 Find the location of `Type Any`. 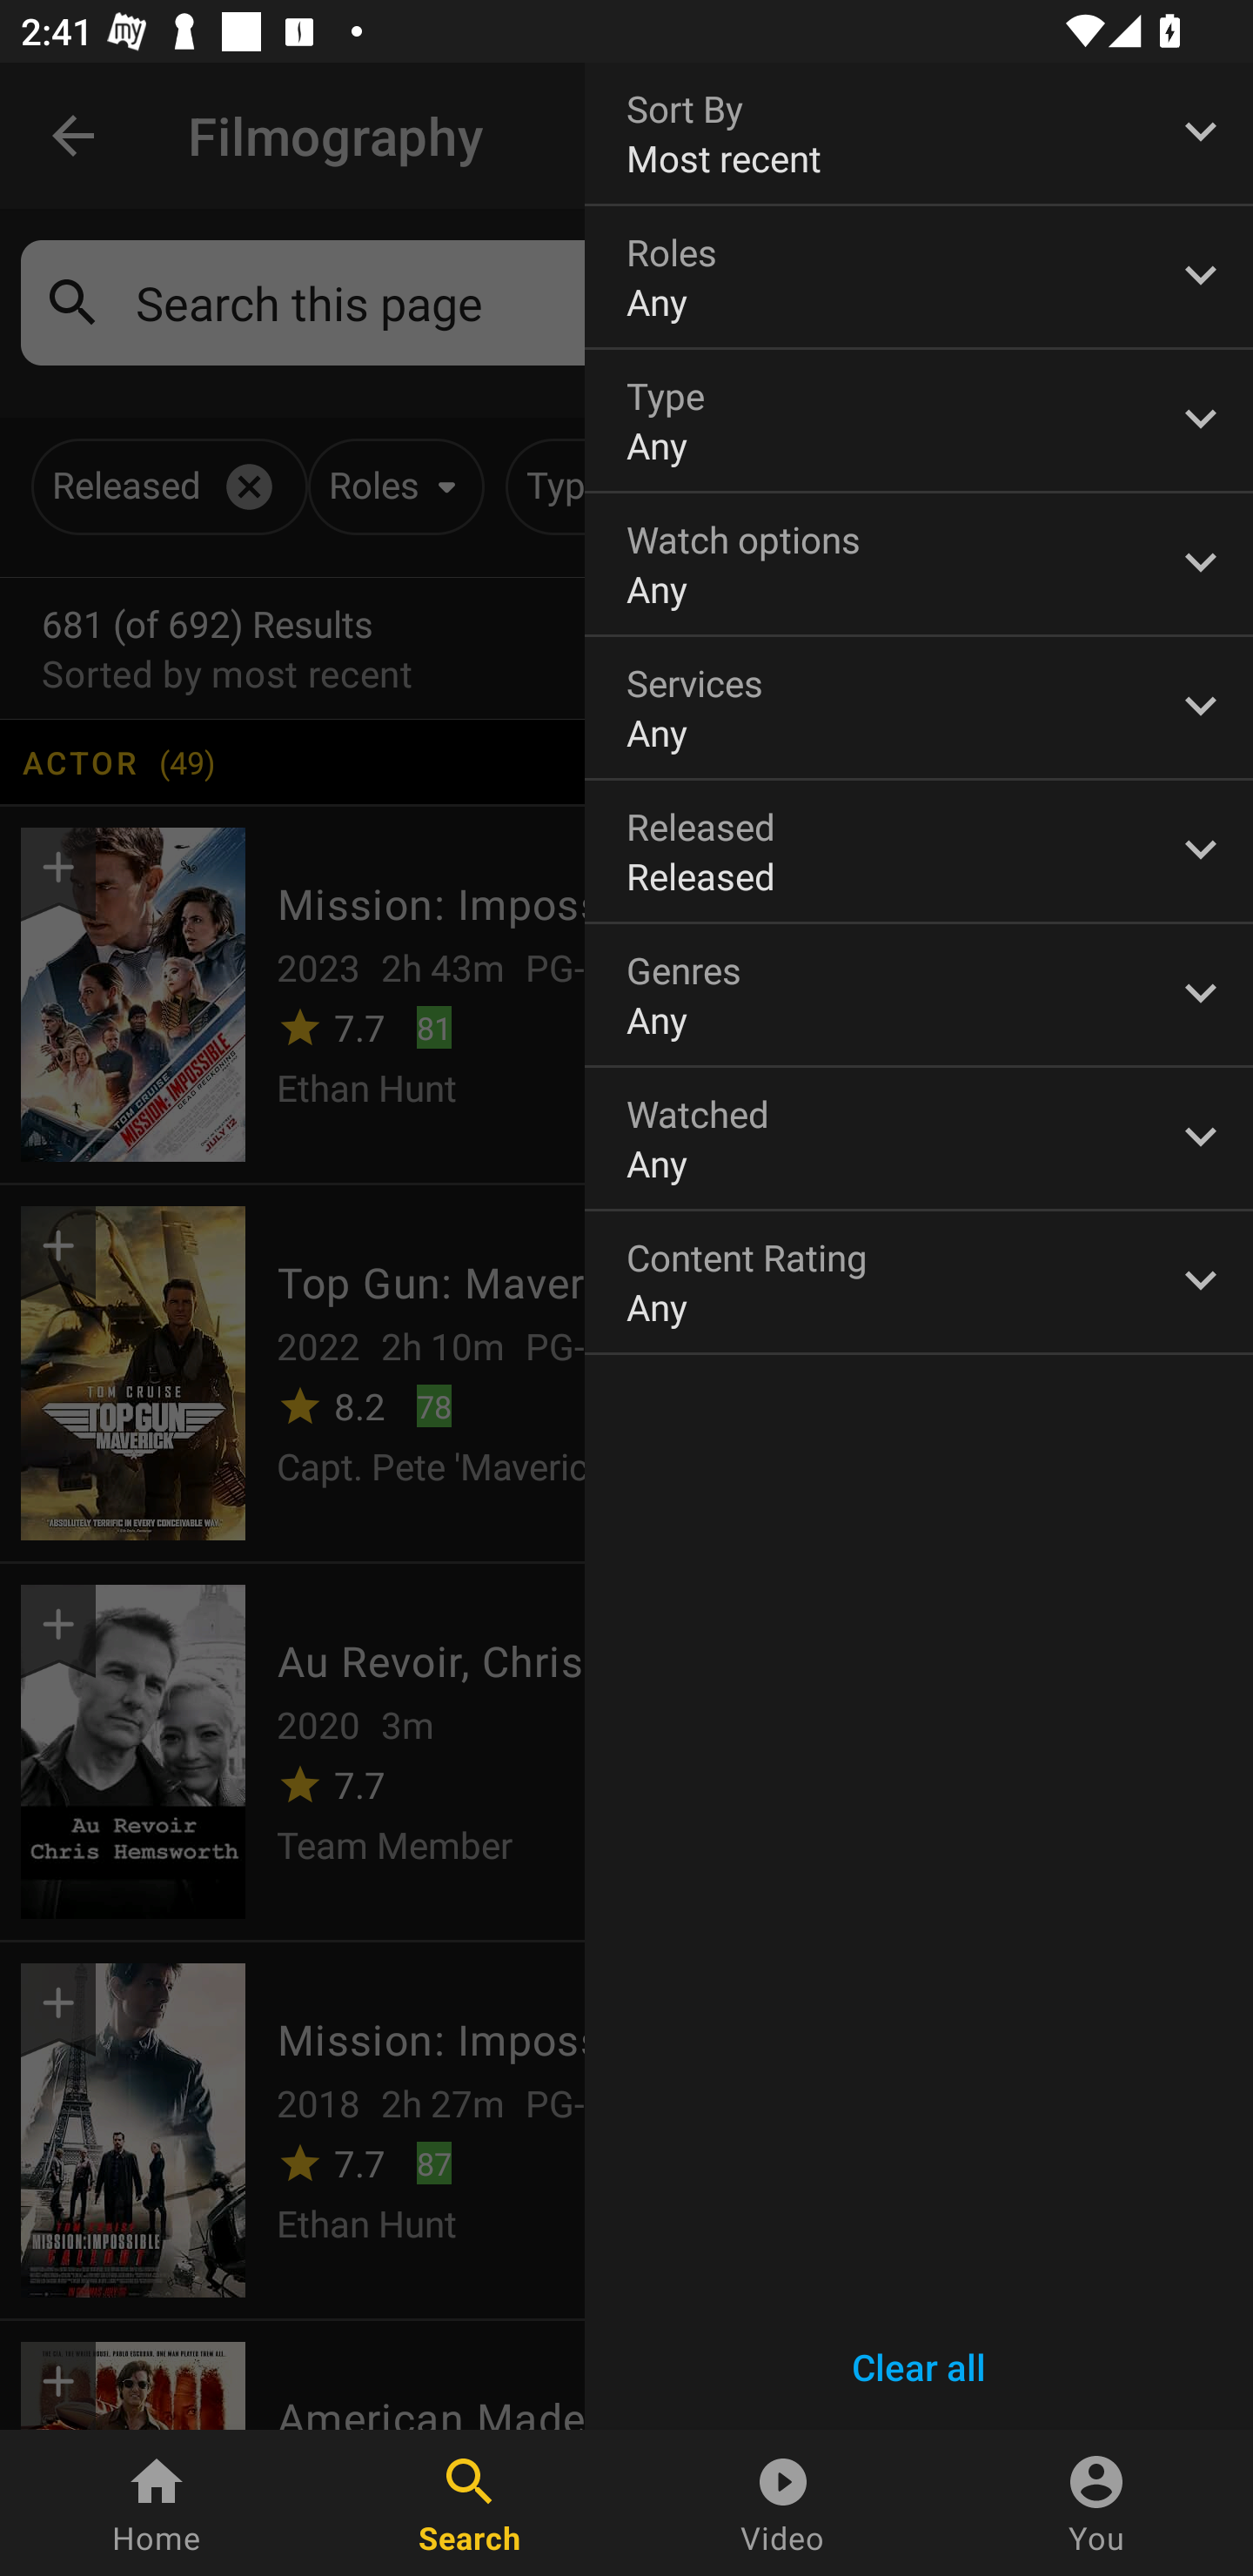

Type Any is located at coordinates (919, 421).